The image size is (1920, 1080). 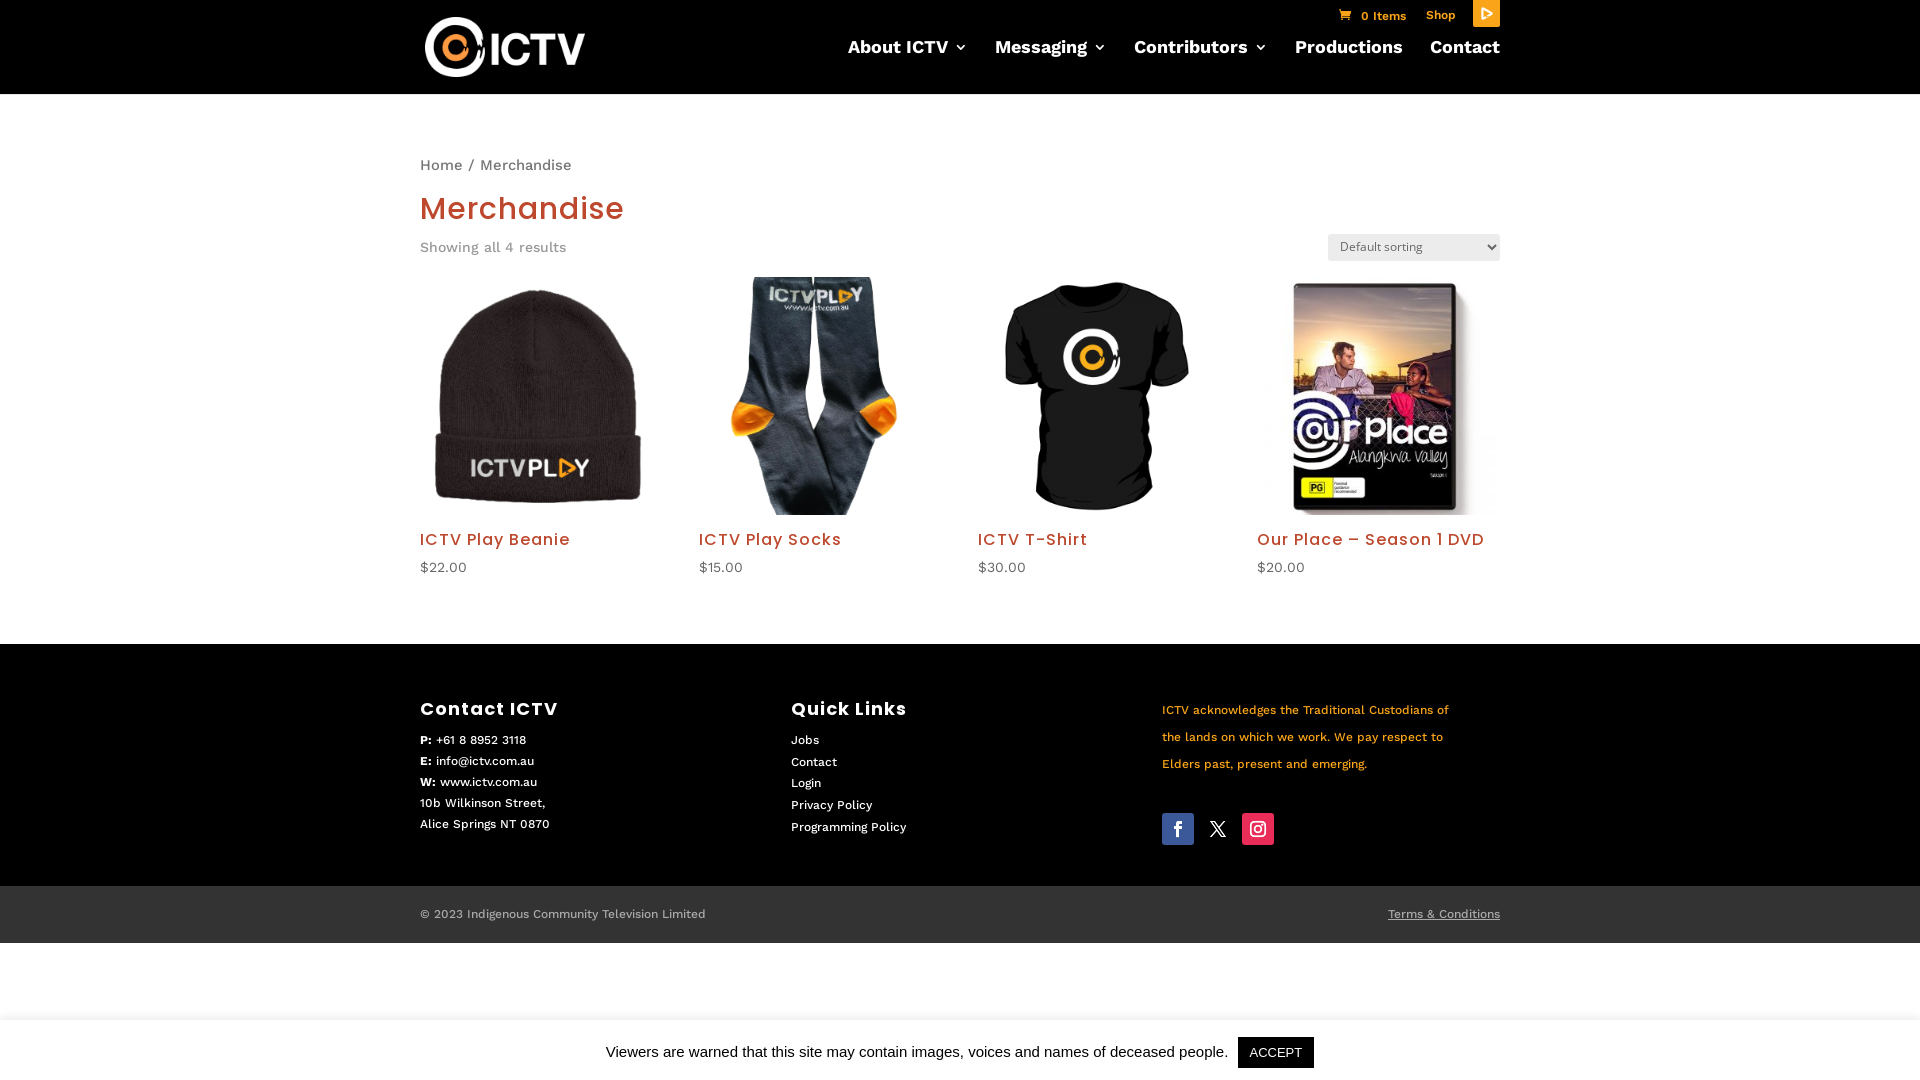 I want to click on Messaging, so click(x=1050, y=67).